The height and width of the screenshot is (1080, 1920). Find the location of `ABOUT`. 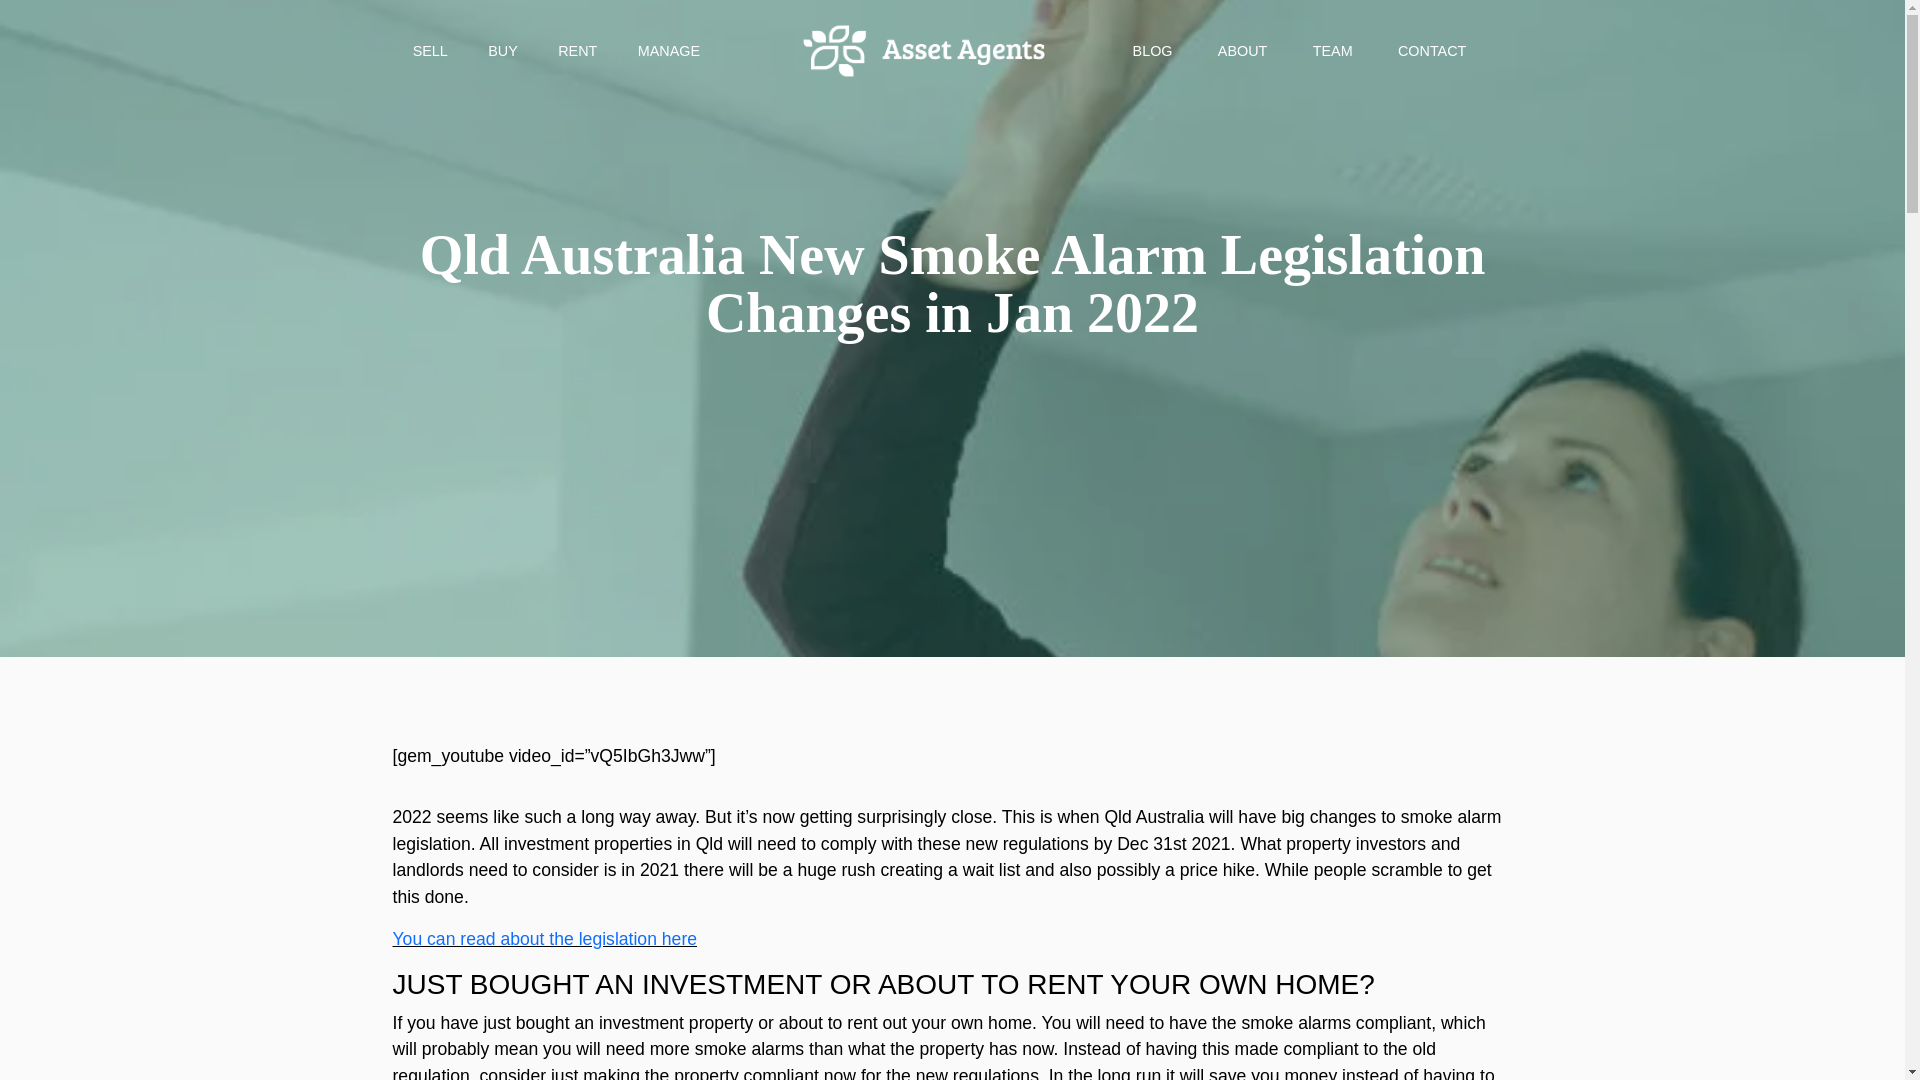

ABOUT is located at coordinates (1242, 51).